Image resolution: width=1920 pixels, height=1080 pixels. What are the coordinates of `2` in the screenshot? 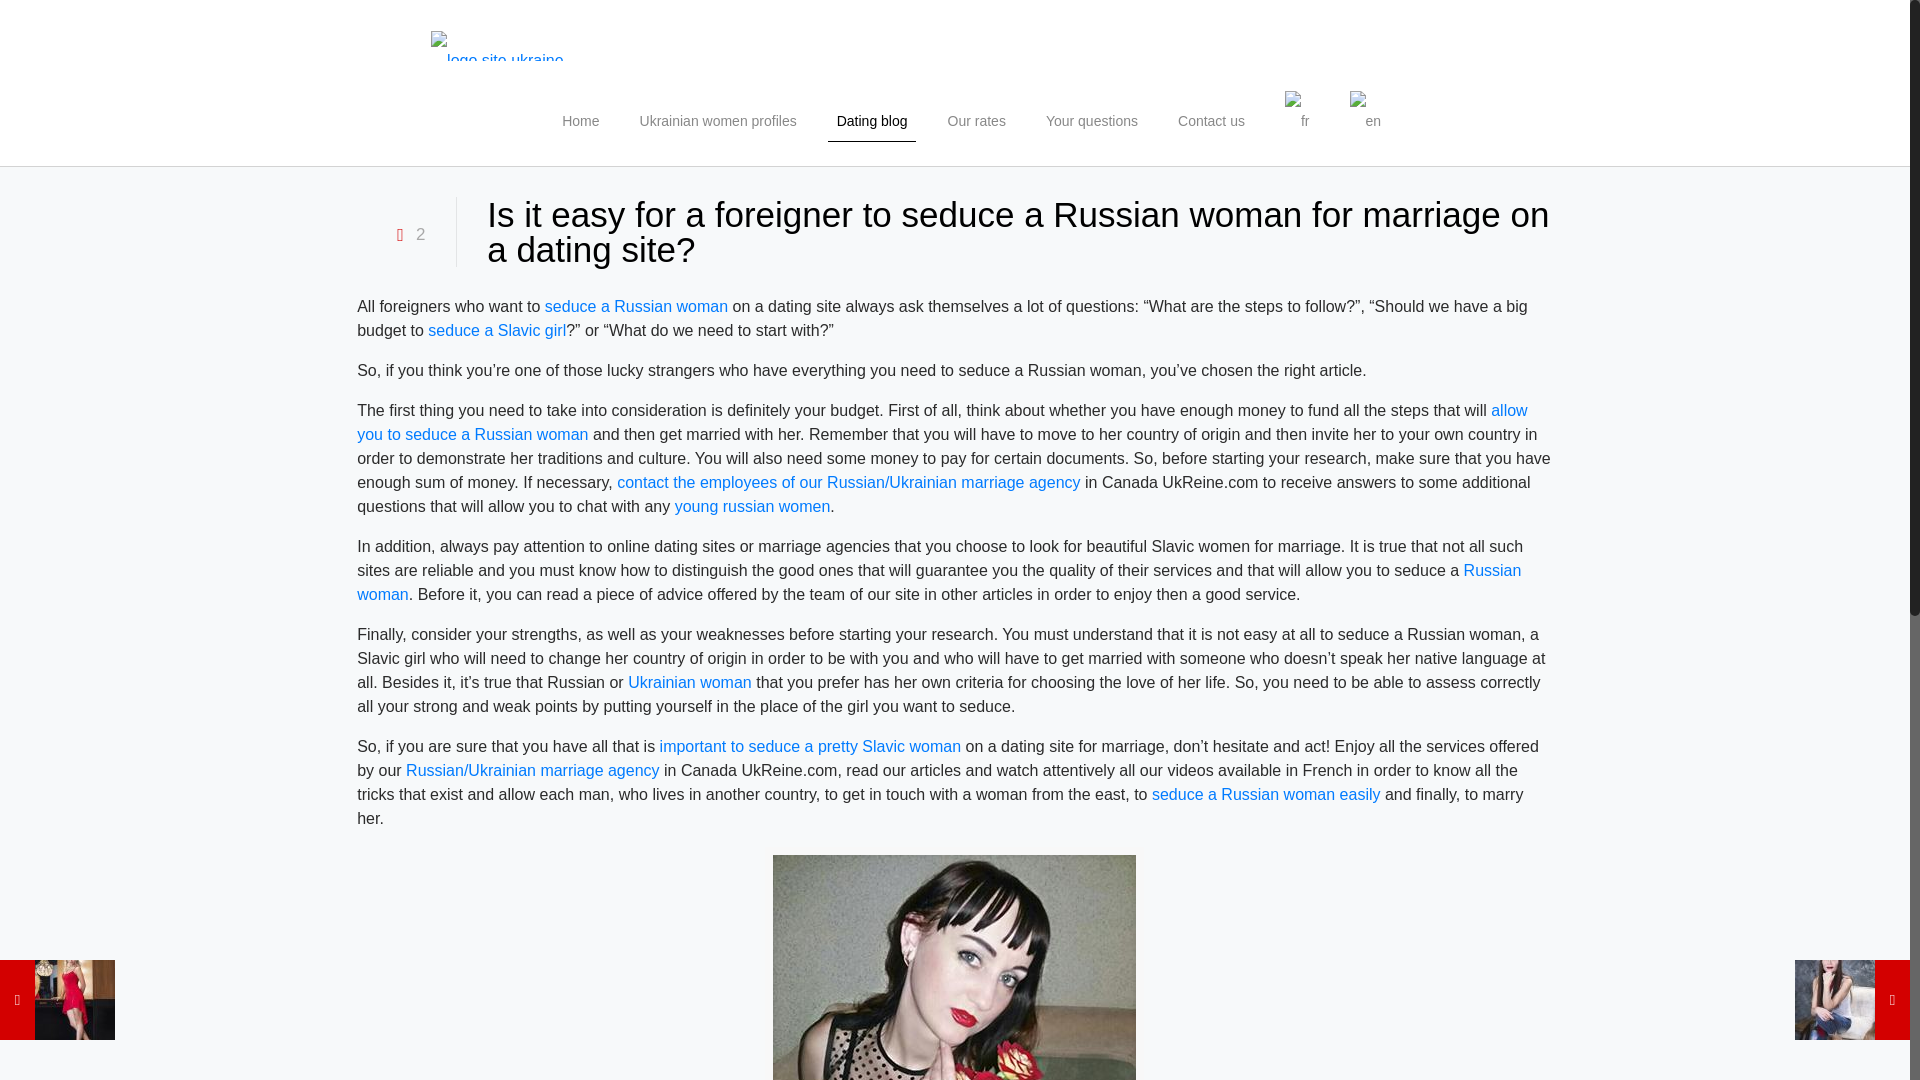 It's located at (406, 235).